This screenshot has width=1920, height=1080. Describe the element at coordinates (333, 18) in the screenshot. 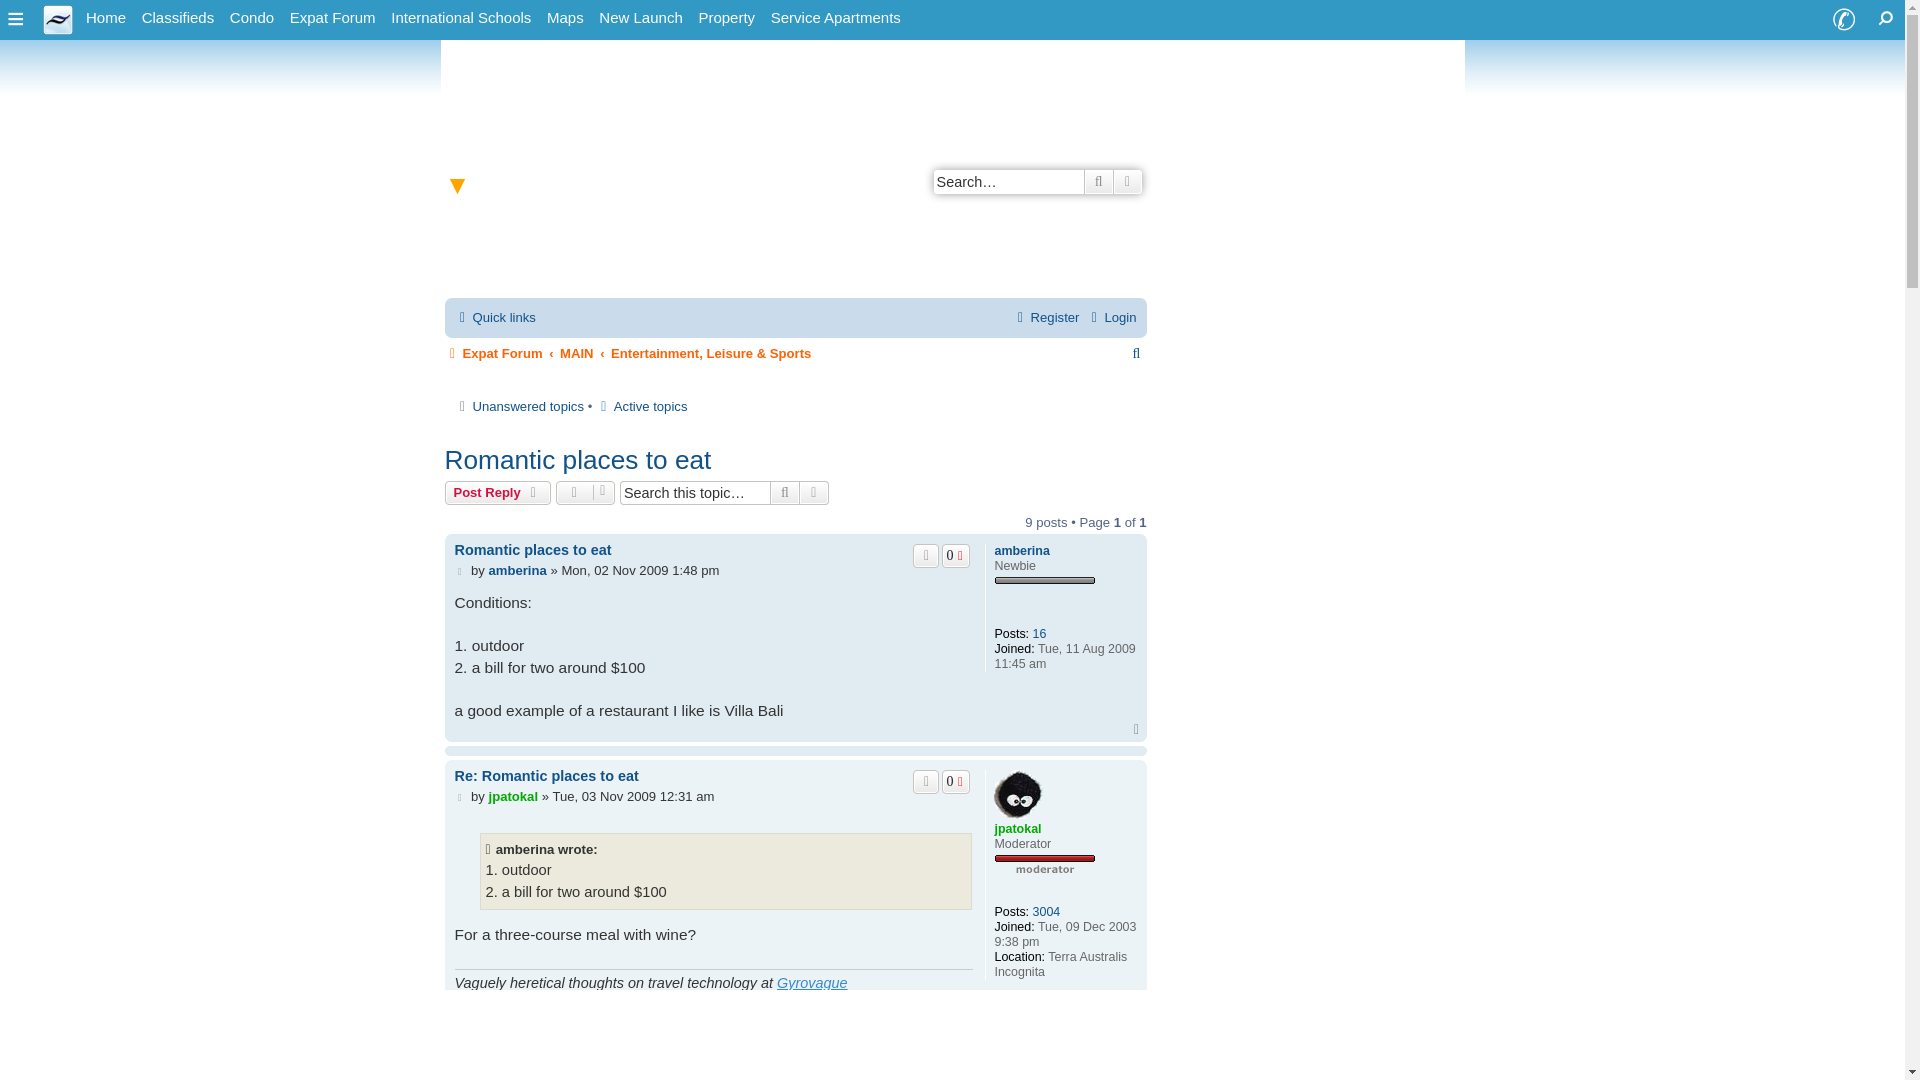

I see `Expat Forum` at that location.